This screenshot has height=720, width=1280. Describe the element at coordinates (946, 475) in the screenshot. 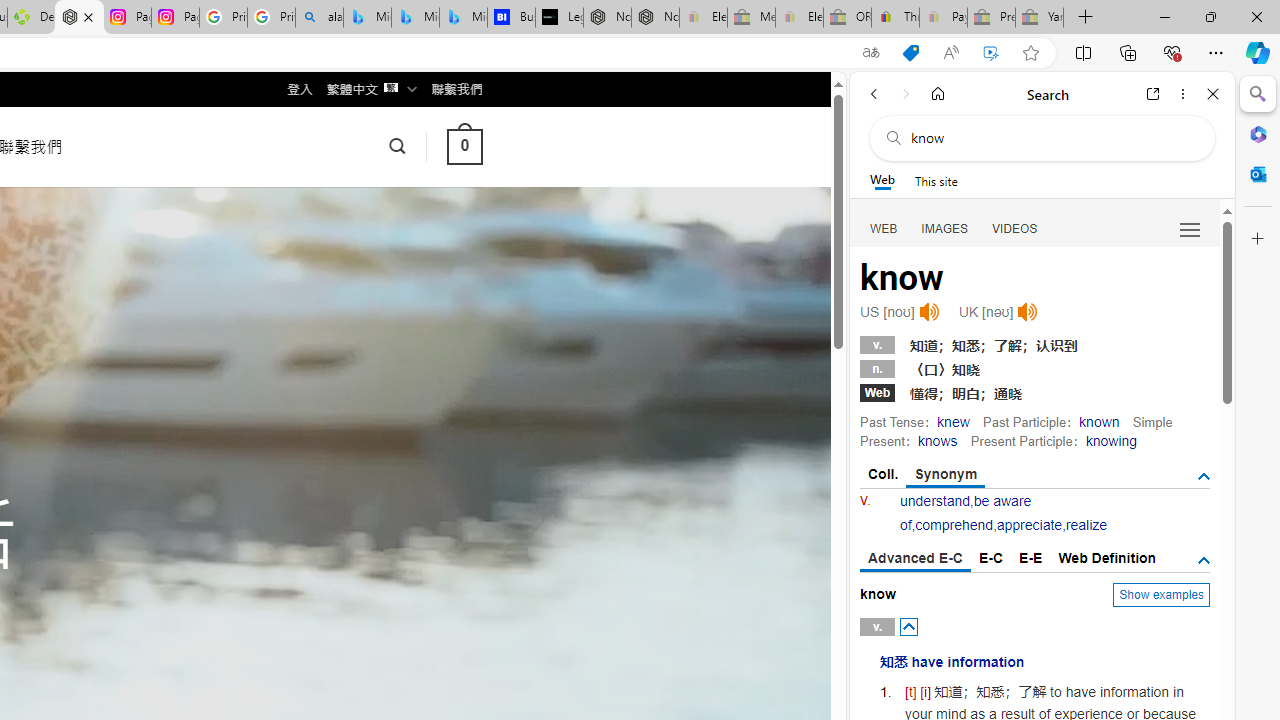

I see `Synonym` at that location.